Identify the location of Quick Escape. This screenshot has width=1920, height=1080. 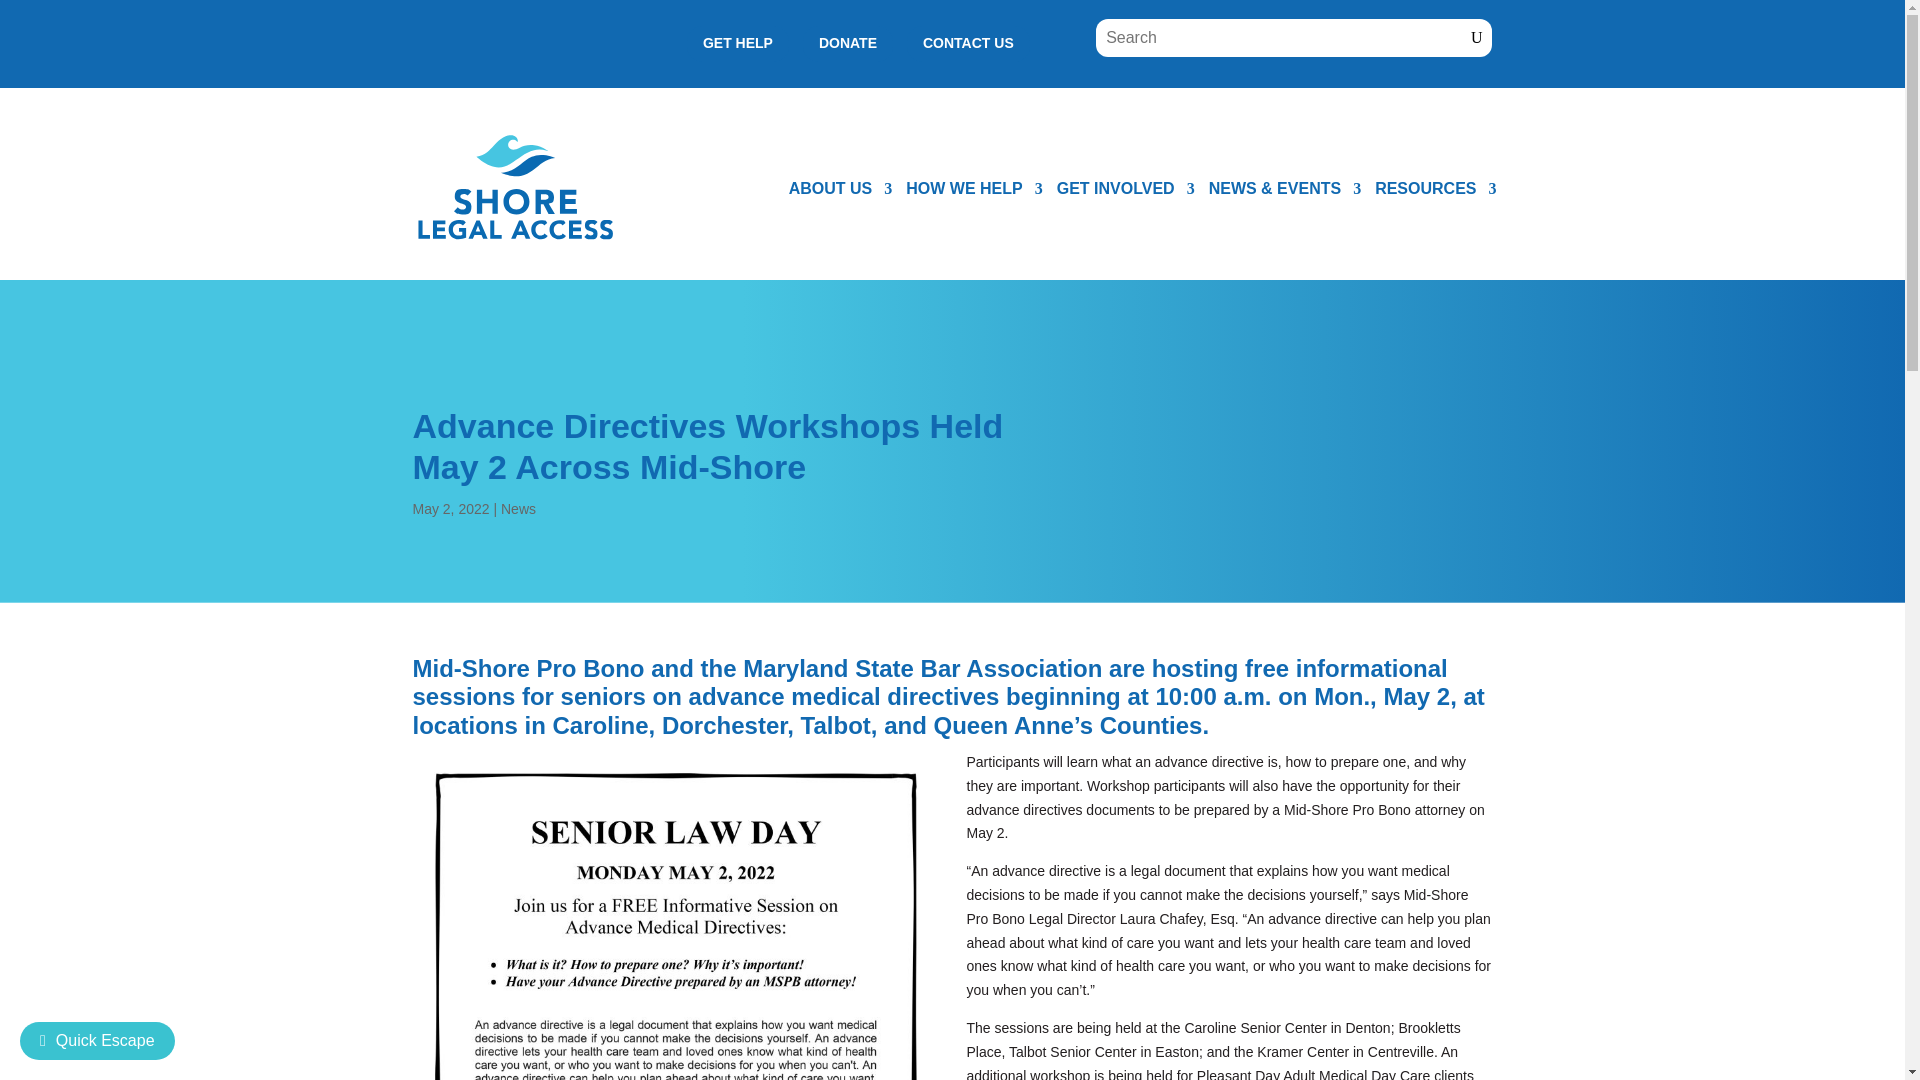
(96, 1040).